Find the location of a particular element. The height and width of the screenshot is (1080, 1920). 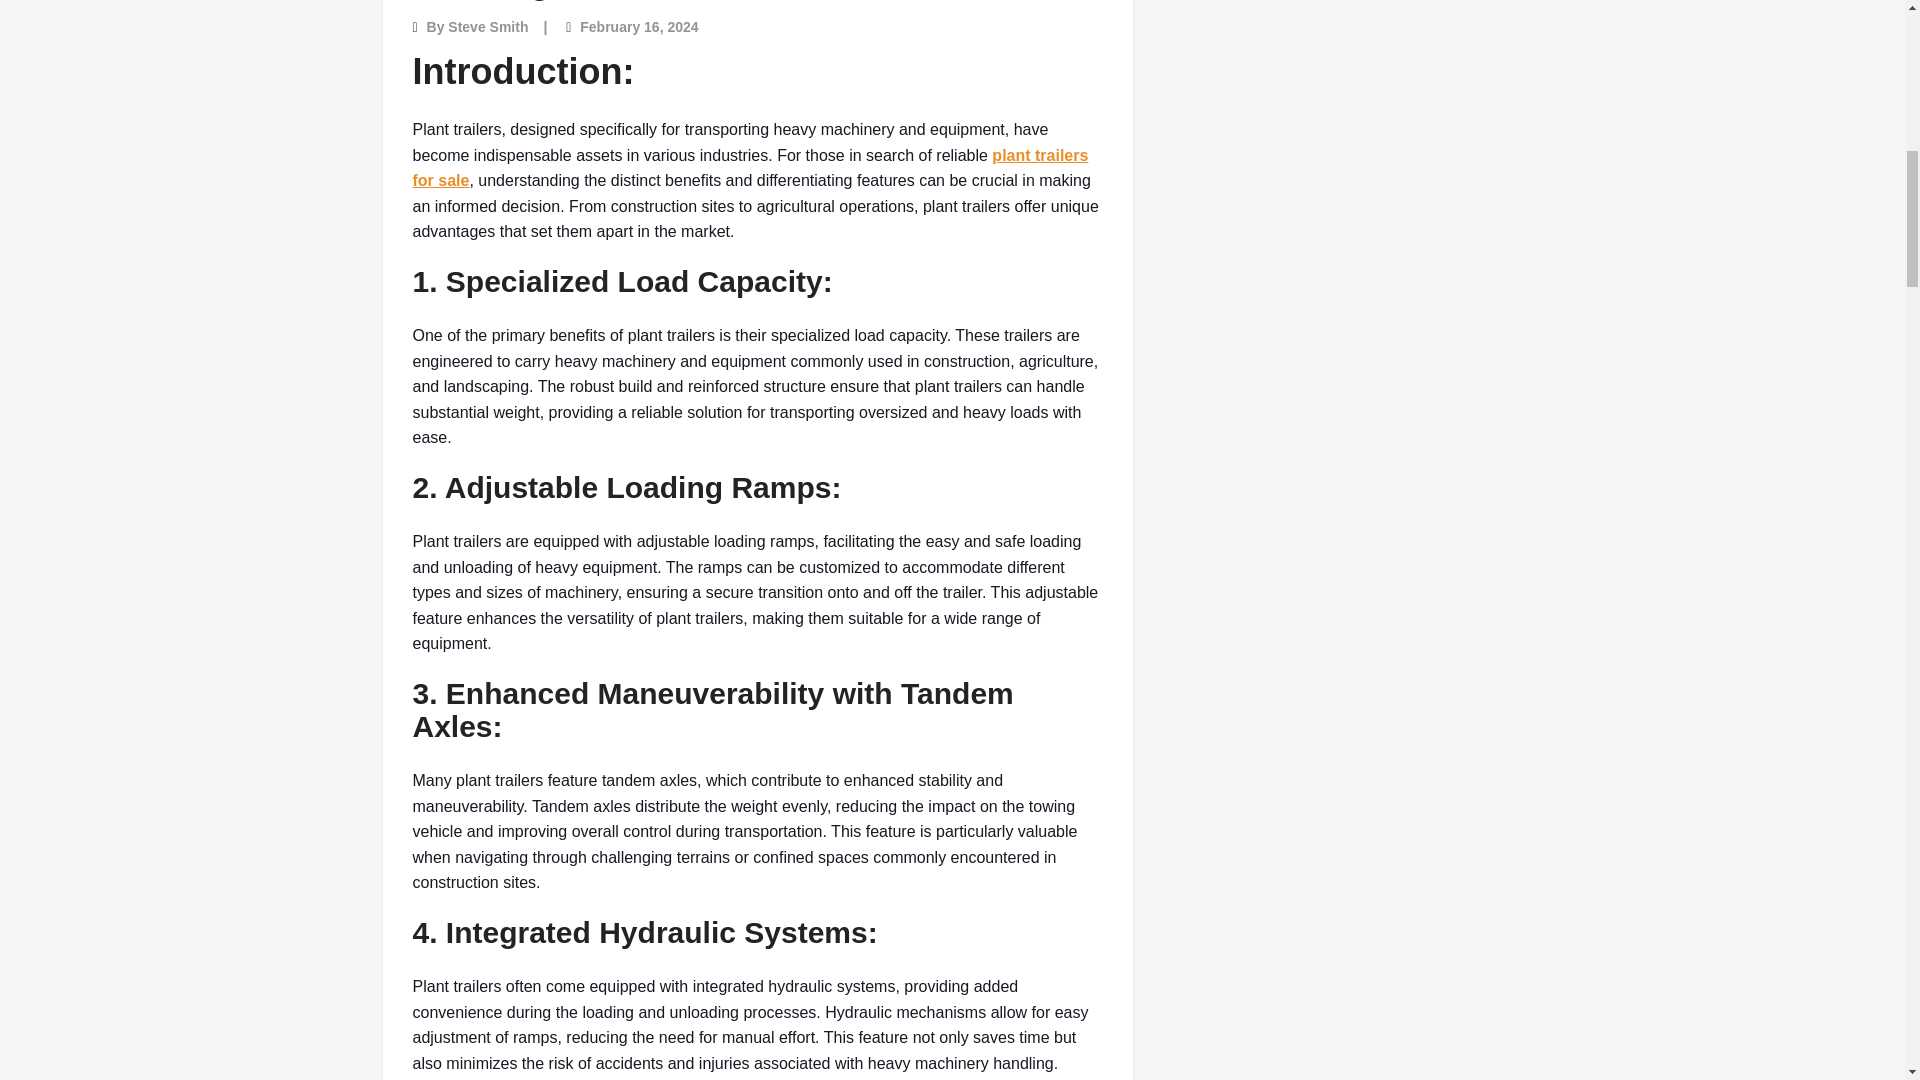

February 16, 2024 is located at coordinates (638, 26).